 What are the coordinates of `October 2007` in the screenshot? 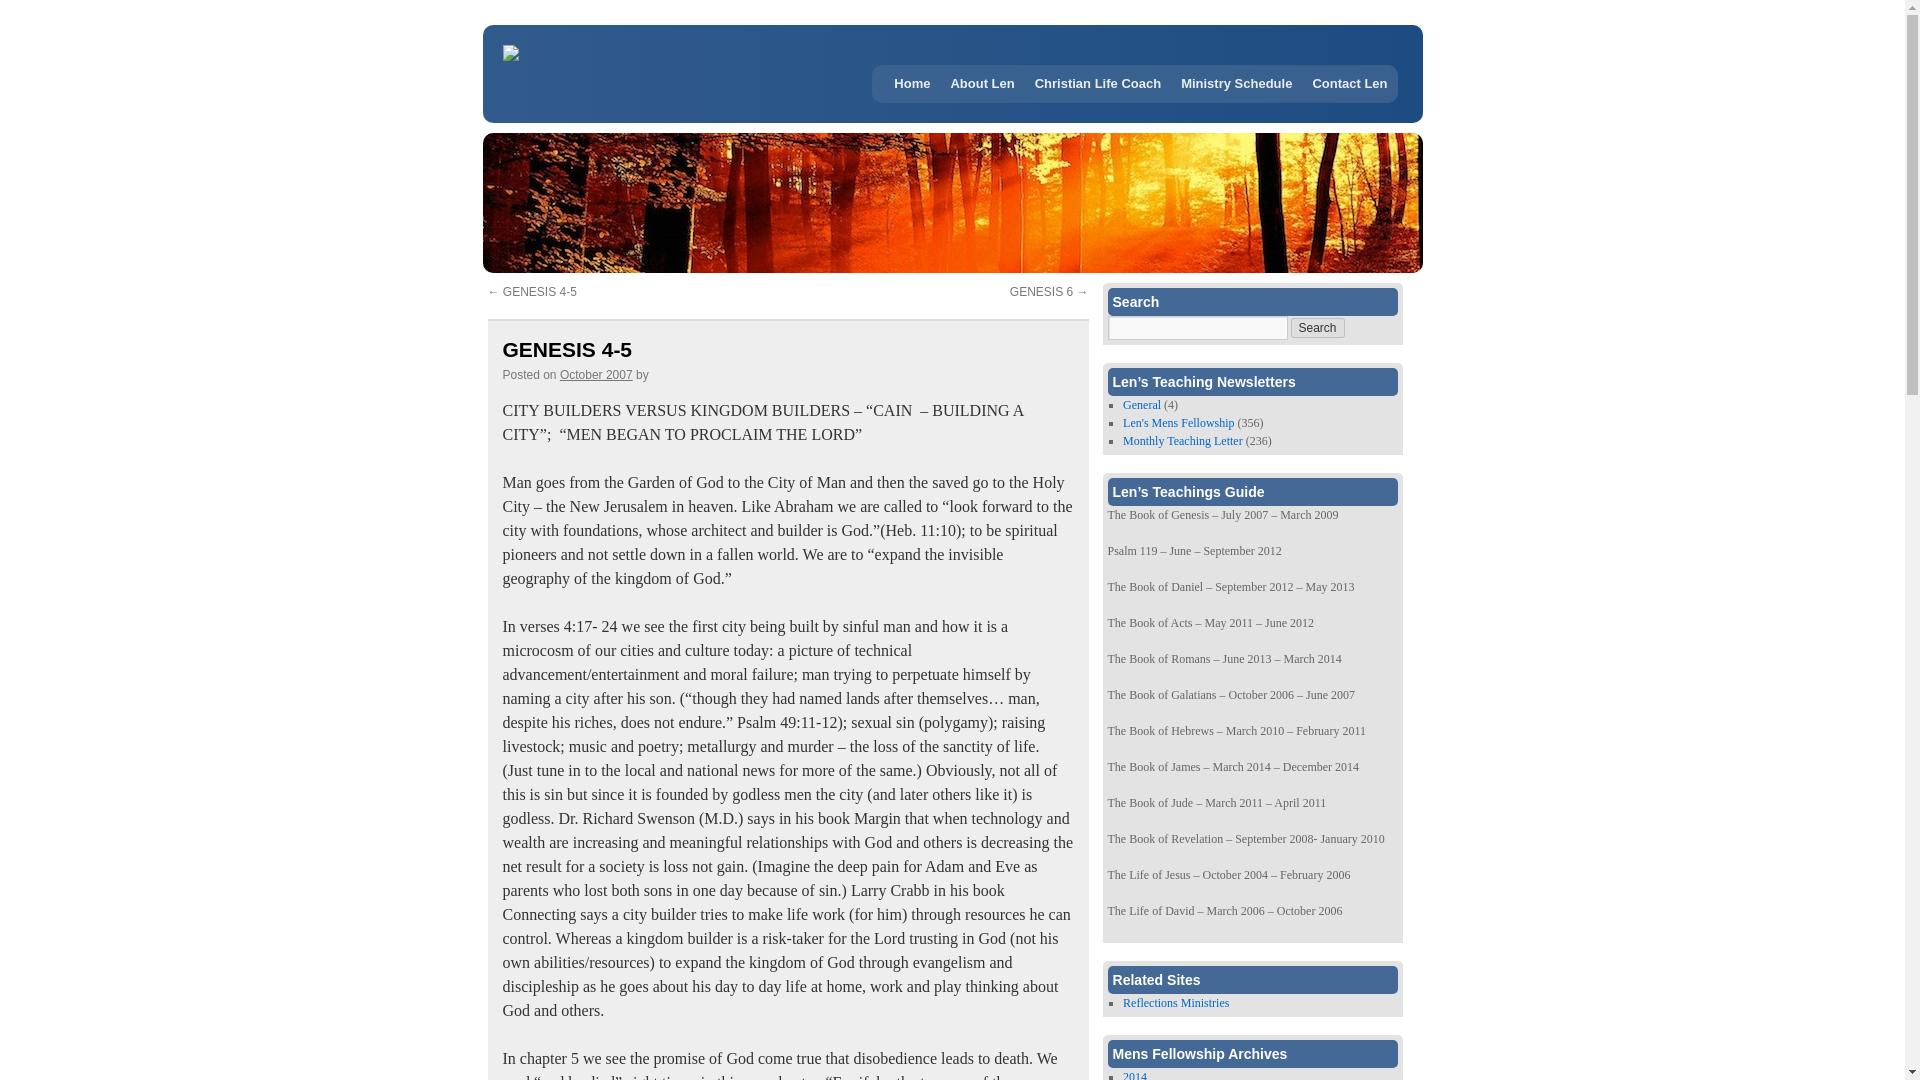 It's located at (596, 375).